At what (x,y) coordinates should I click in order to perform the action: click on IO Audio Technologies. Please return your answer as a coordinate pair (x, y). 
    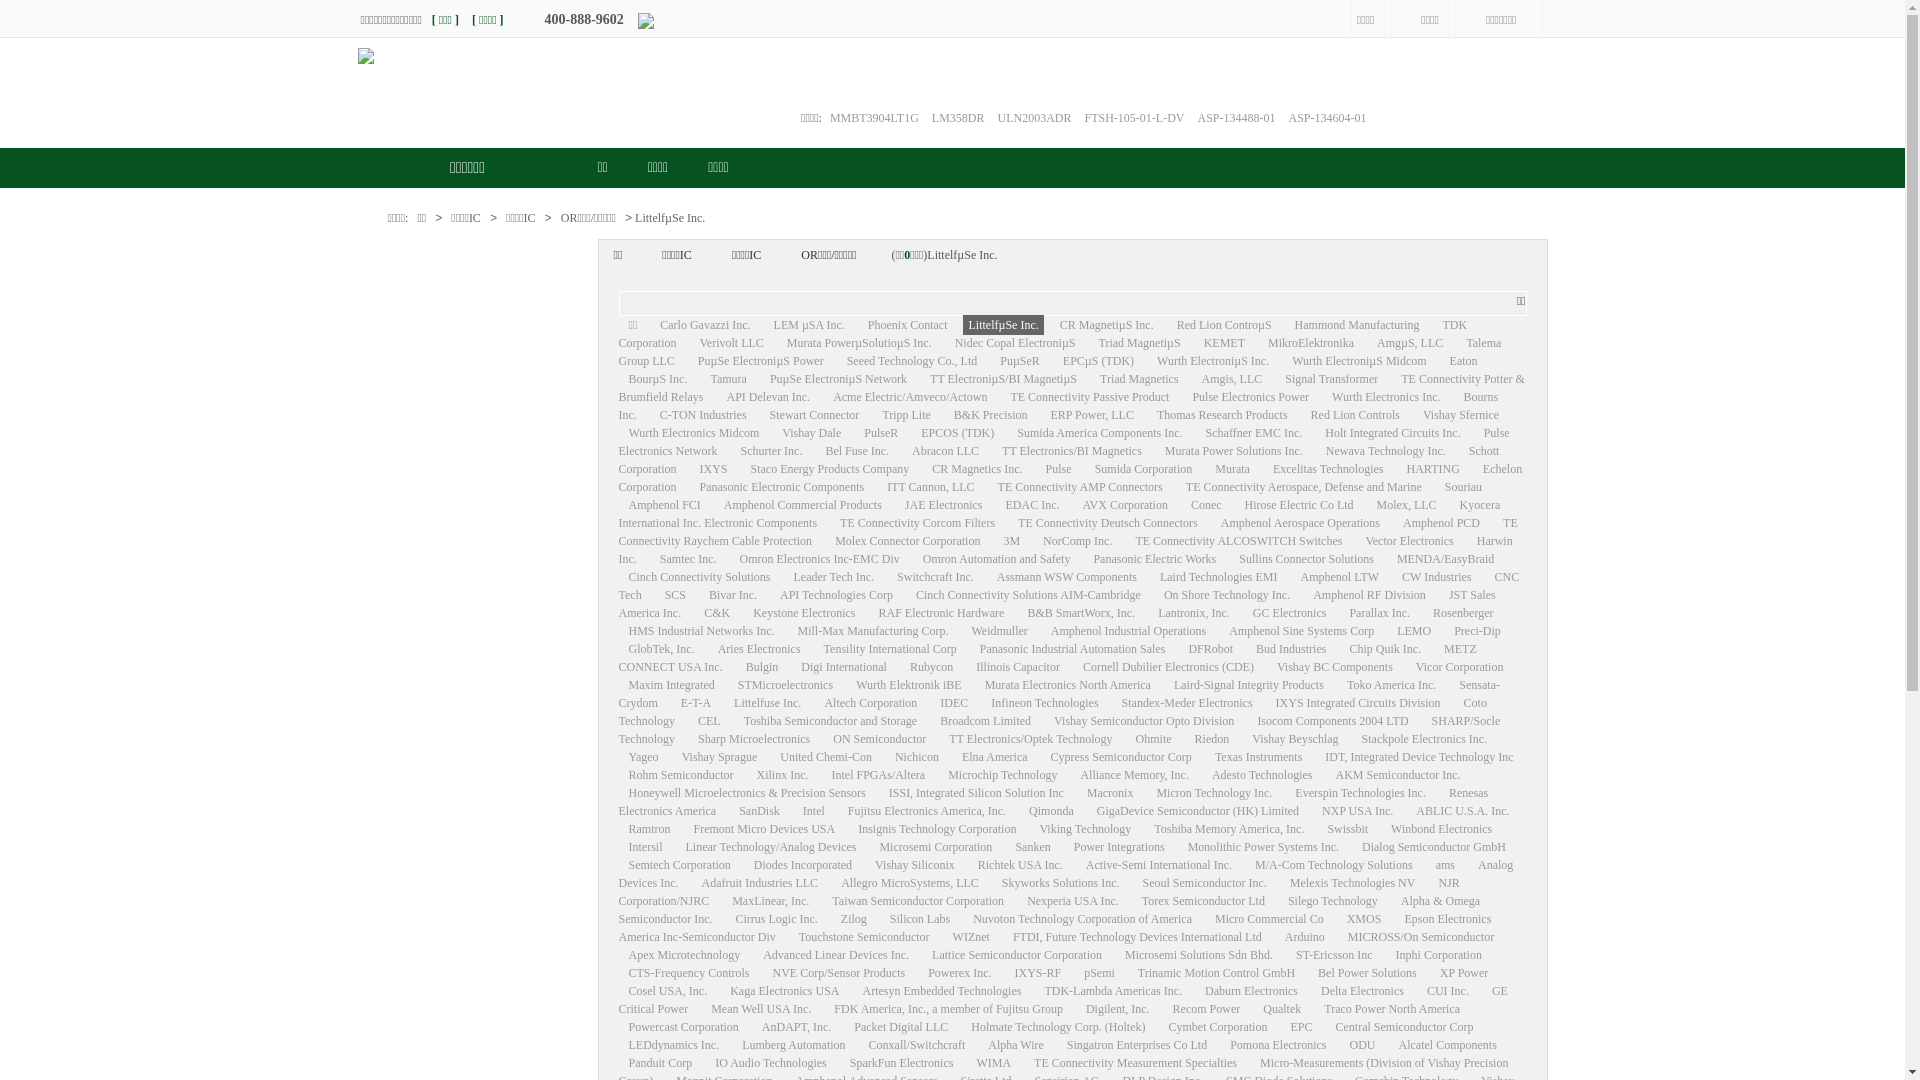
    Looking at the image, I should click on (771, 1063).